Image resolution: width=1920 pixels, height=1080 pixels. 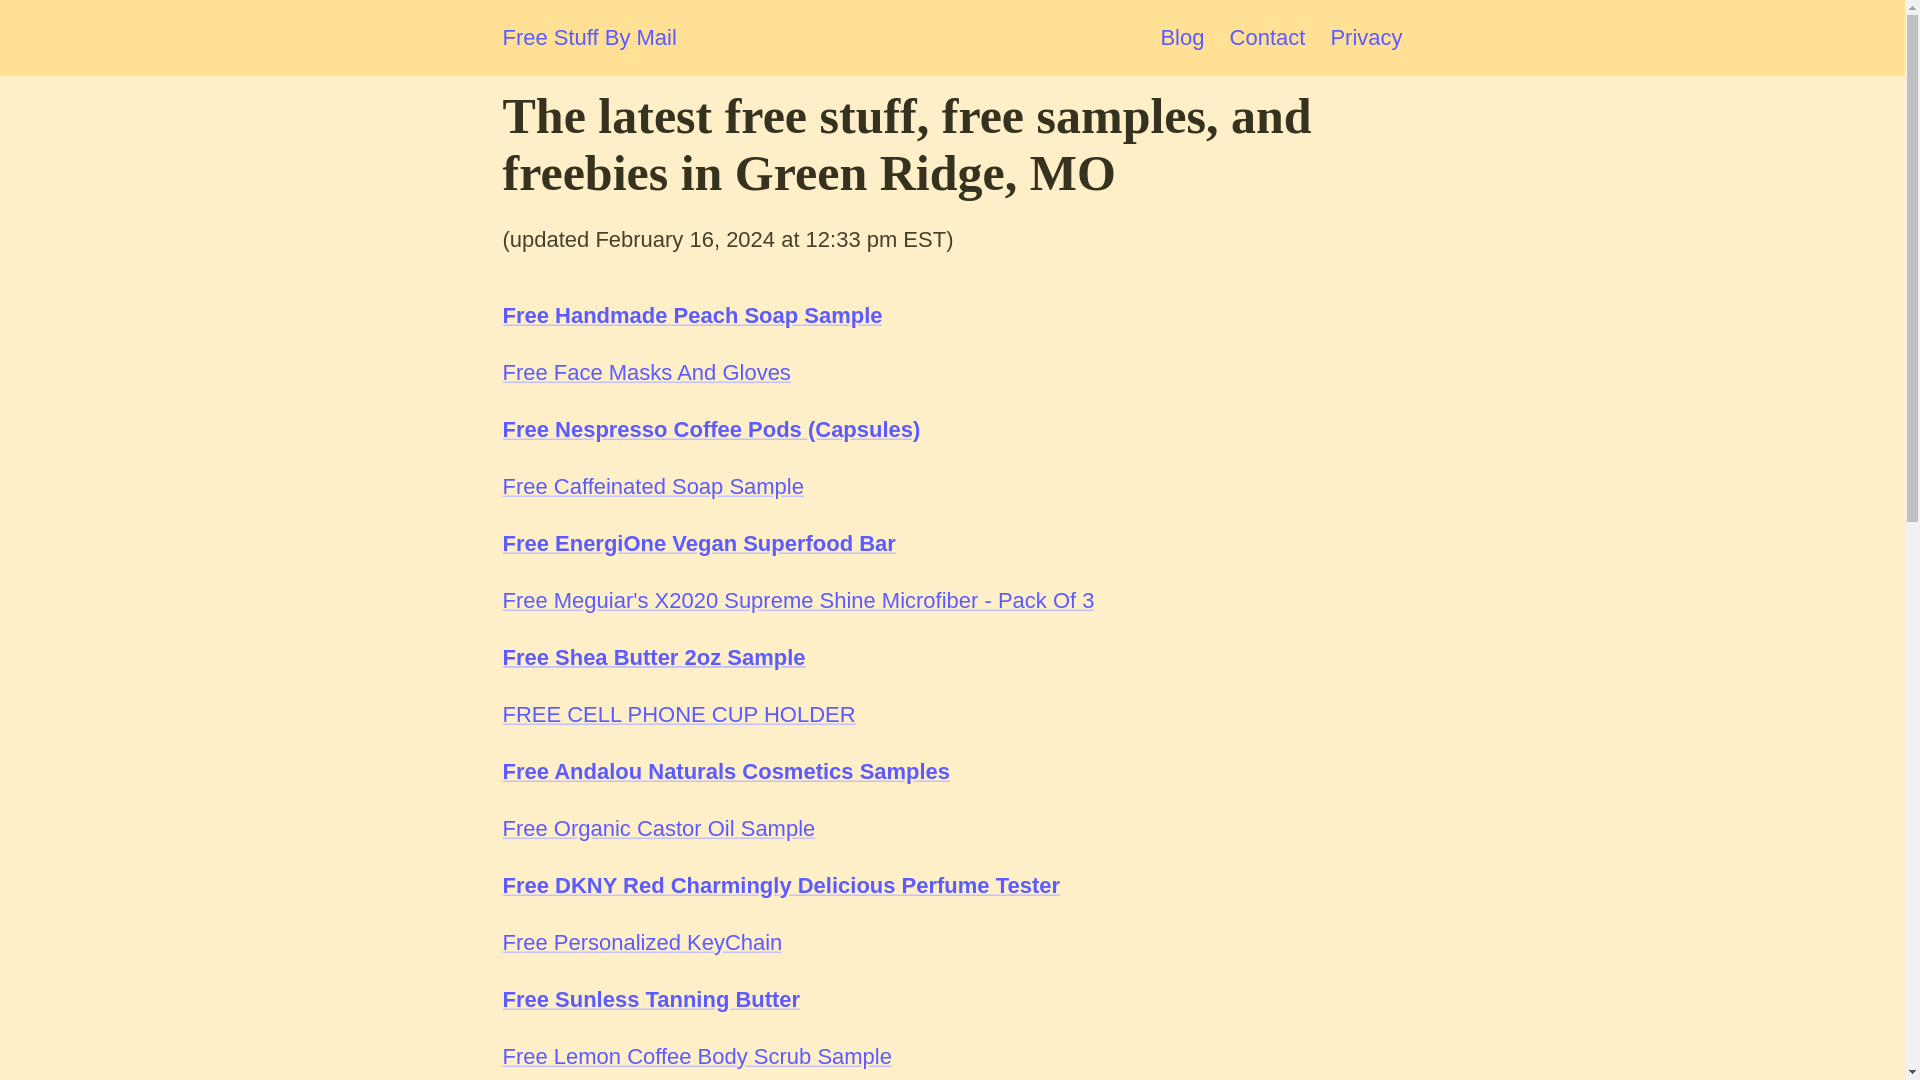 What do you see at coordinates (652, 656) in the screenshot?
I see `Free Shea Butter 2oz Sample` at bounding box center [652, 656].